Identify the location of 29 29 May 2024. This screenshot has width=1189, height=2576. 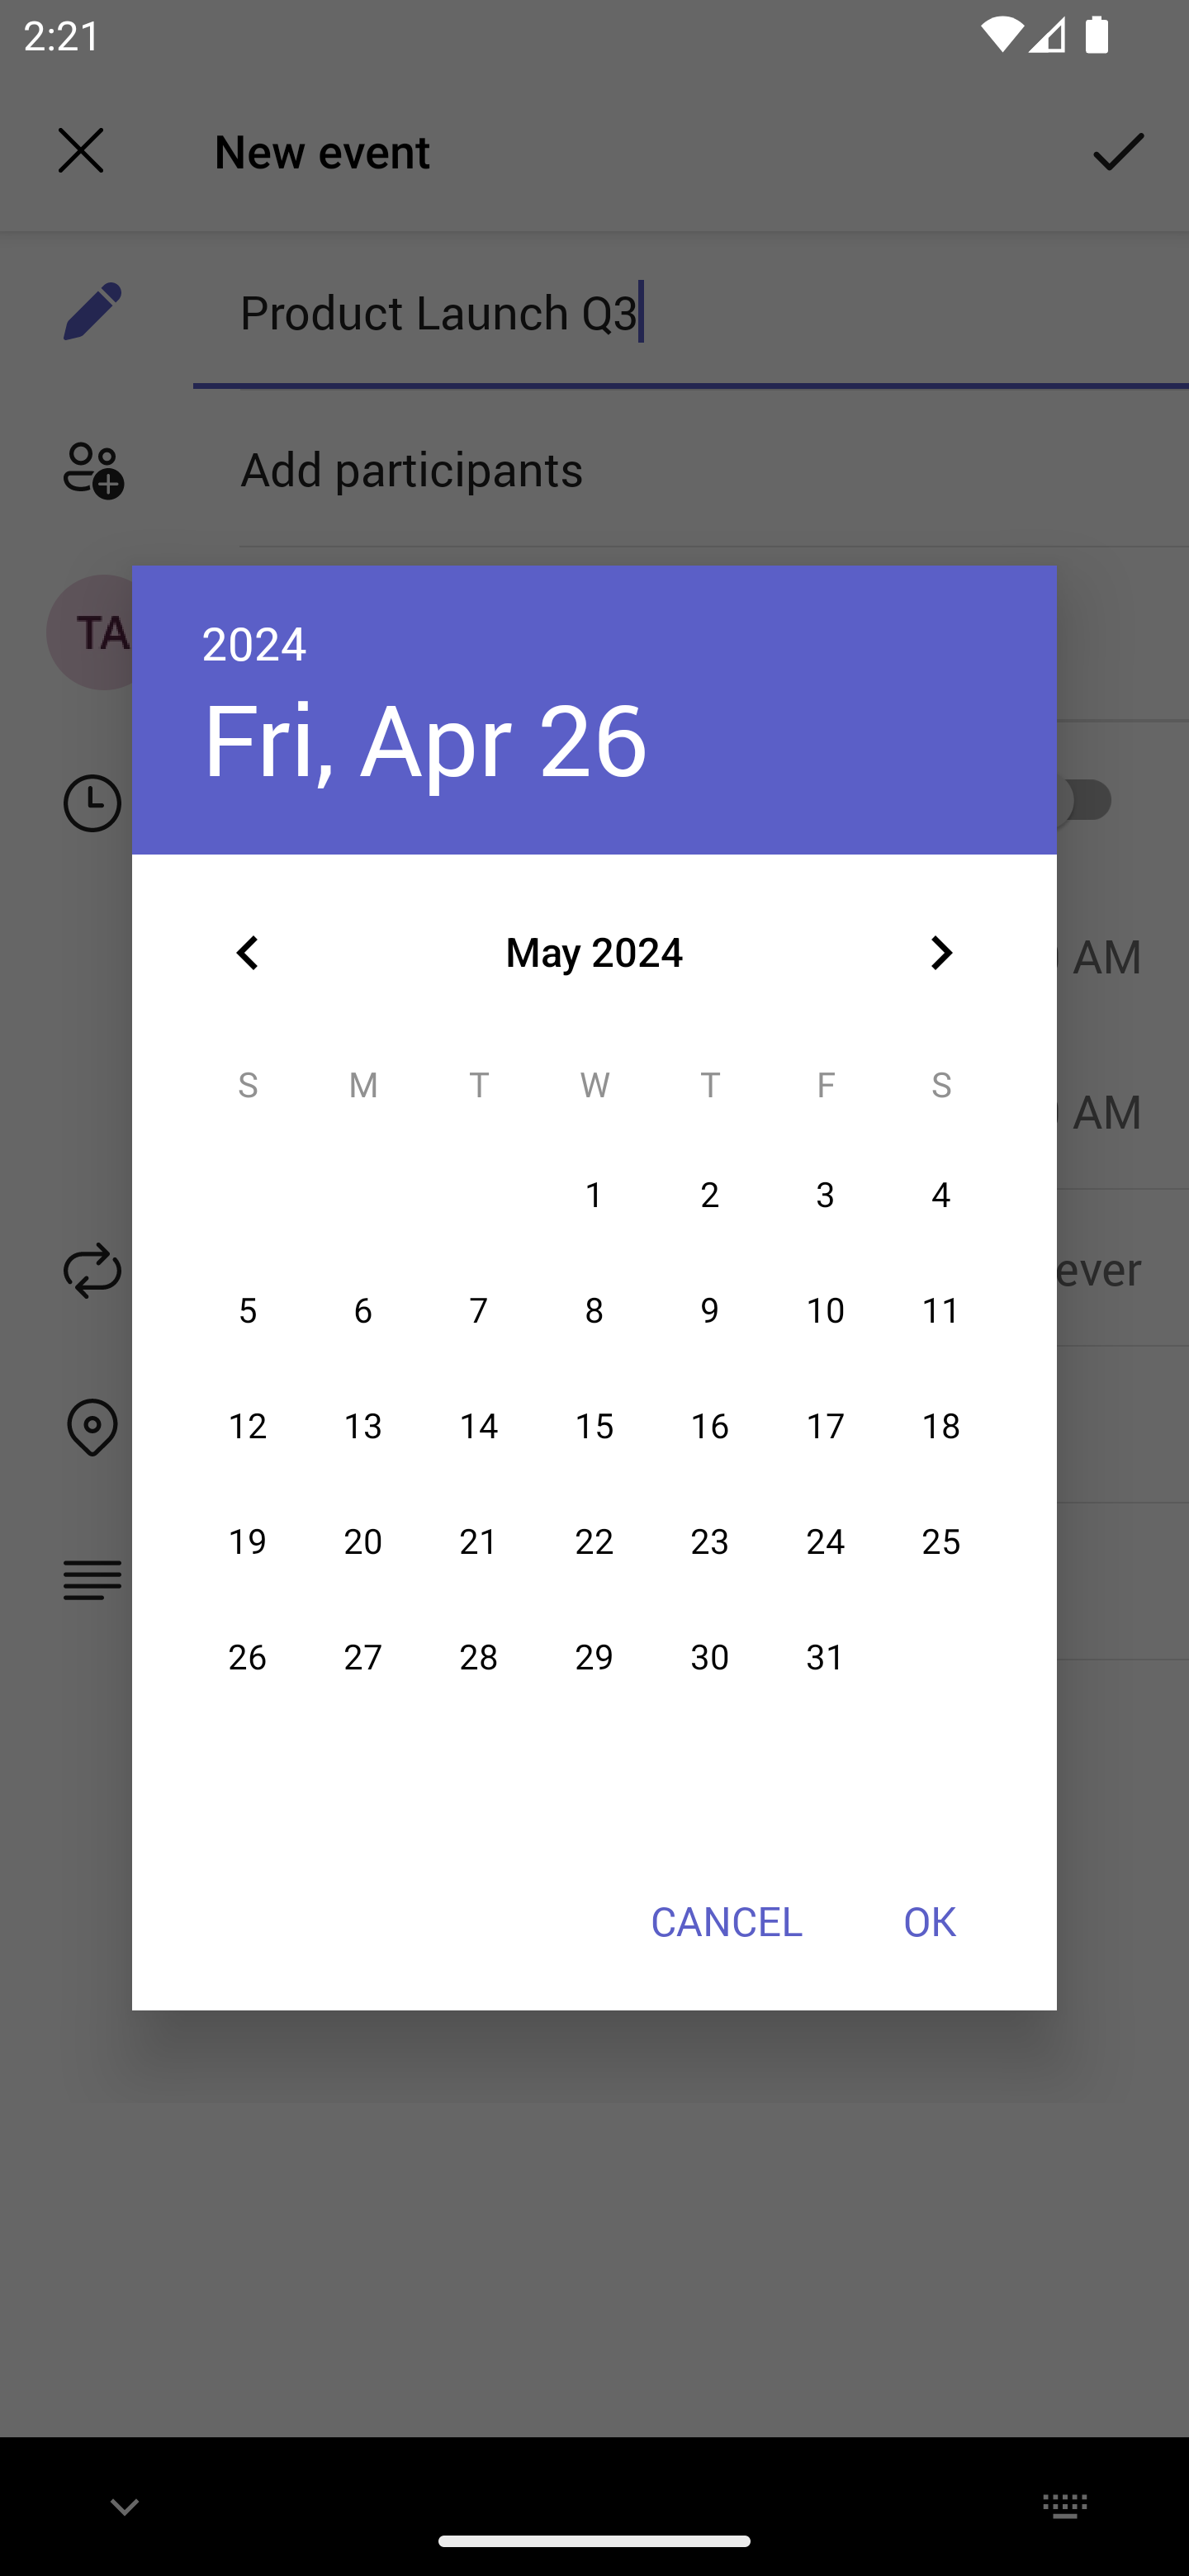
(594, 1657).